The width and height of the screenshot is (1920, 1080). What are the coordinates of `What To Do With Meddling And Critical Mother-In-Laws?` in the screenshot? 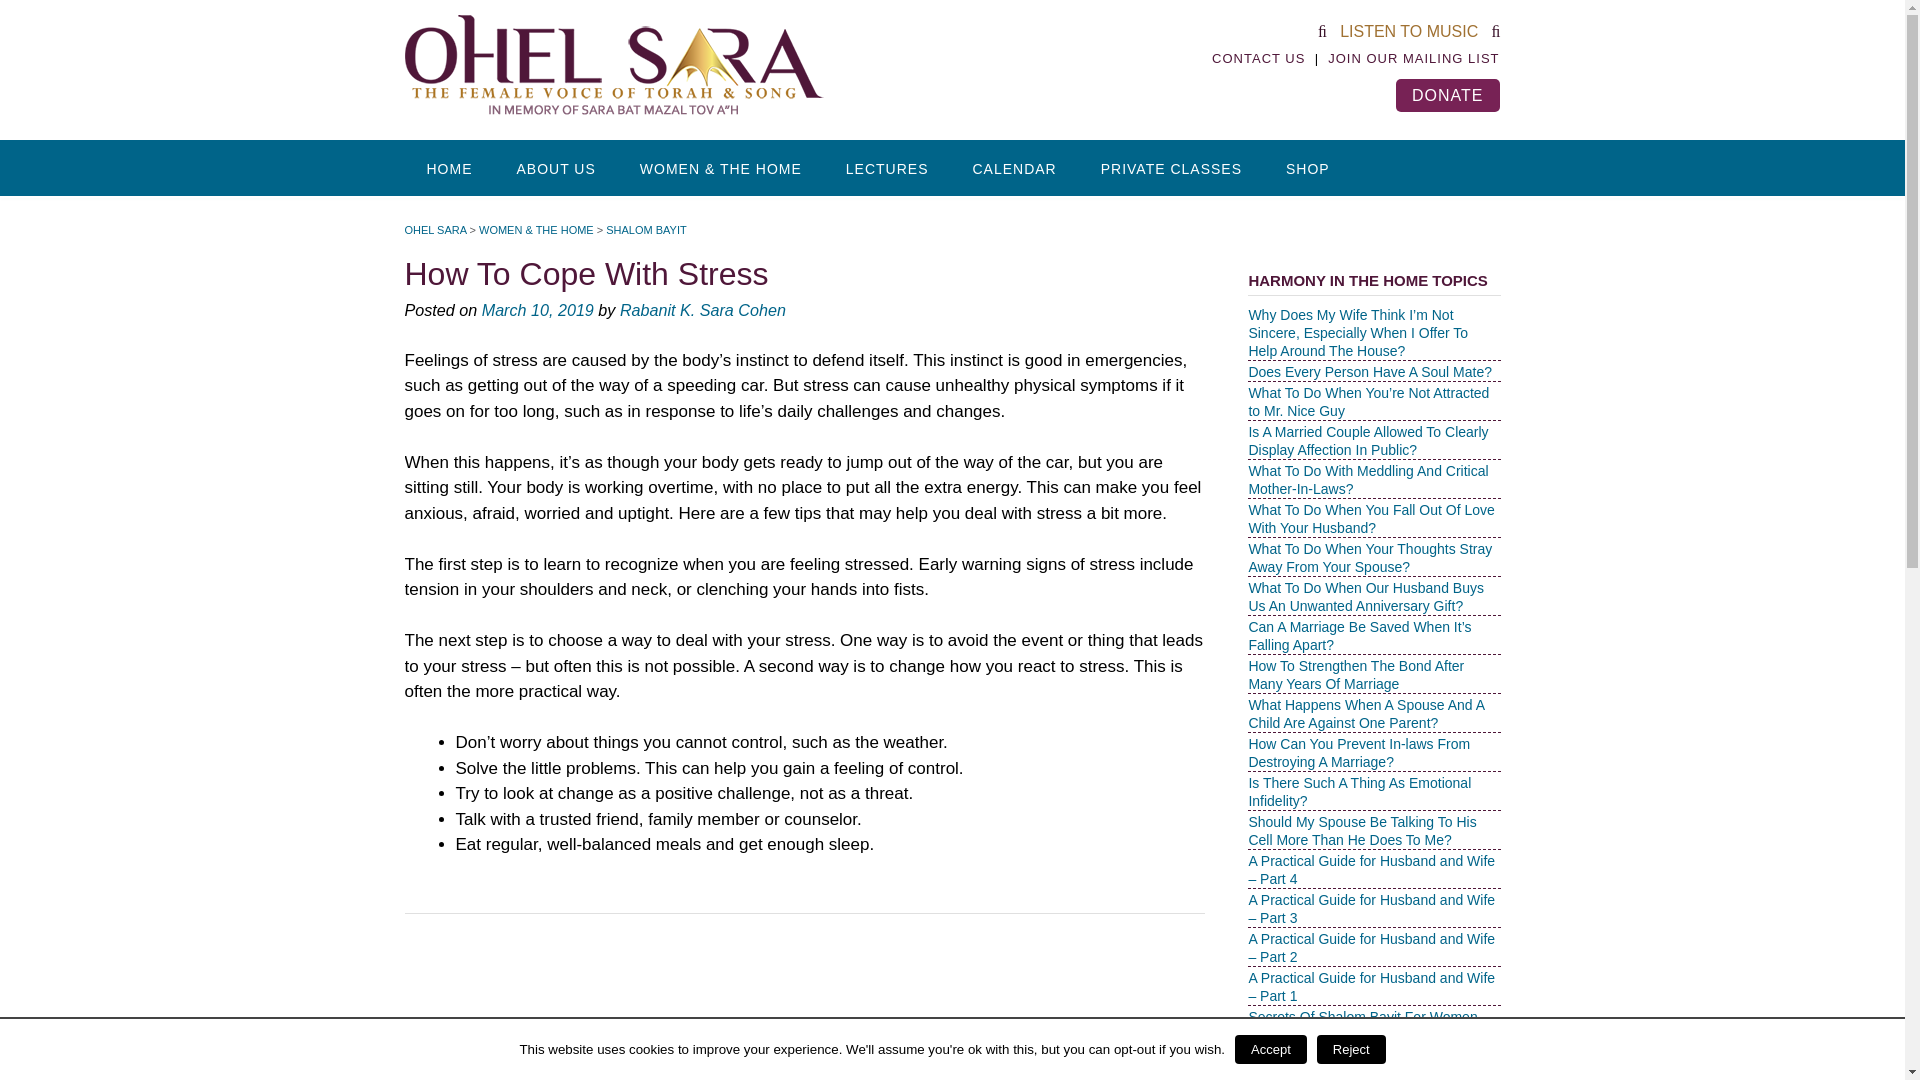 It's located at (1368, 480).